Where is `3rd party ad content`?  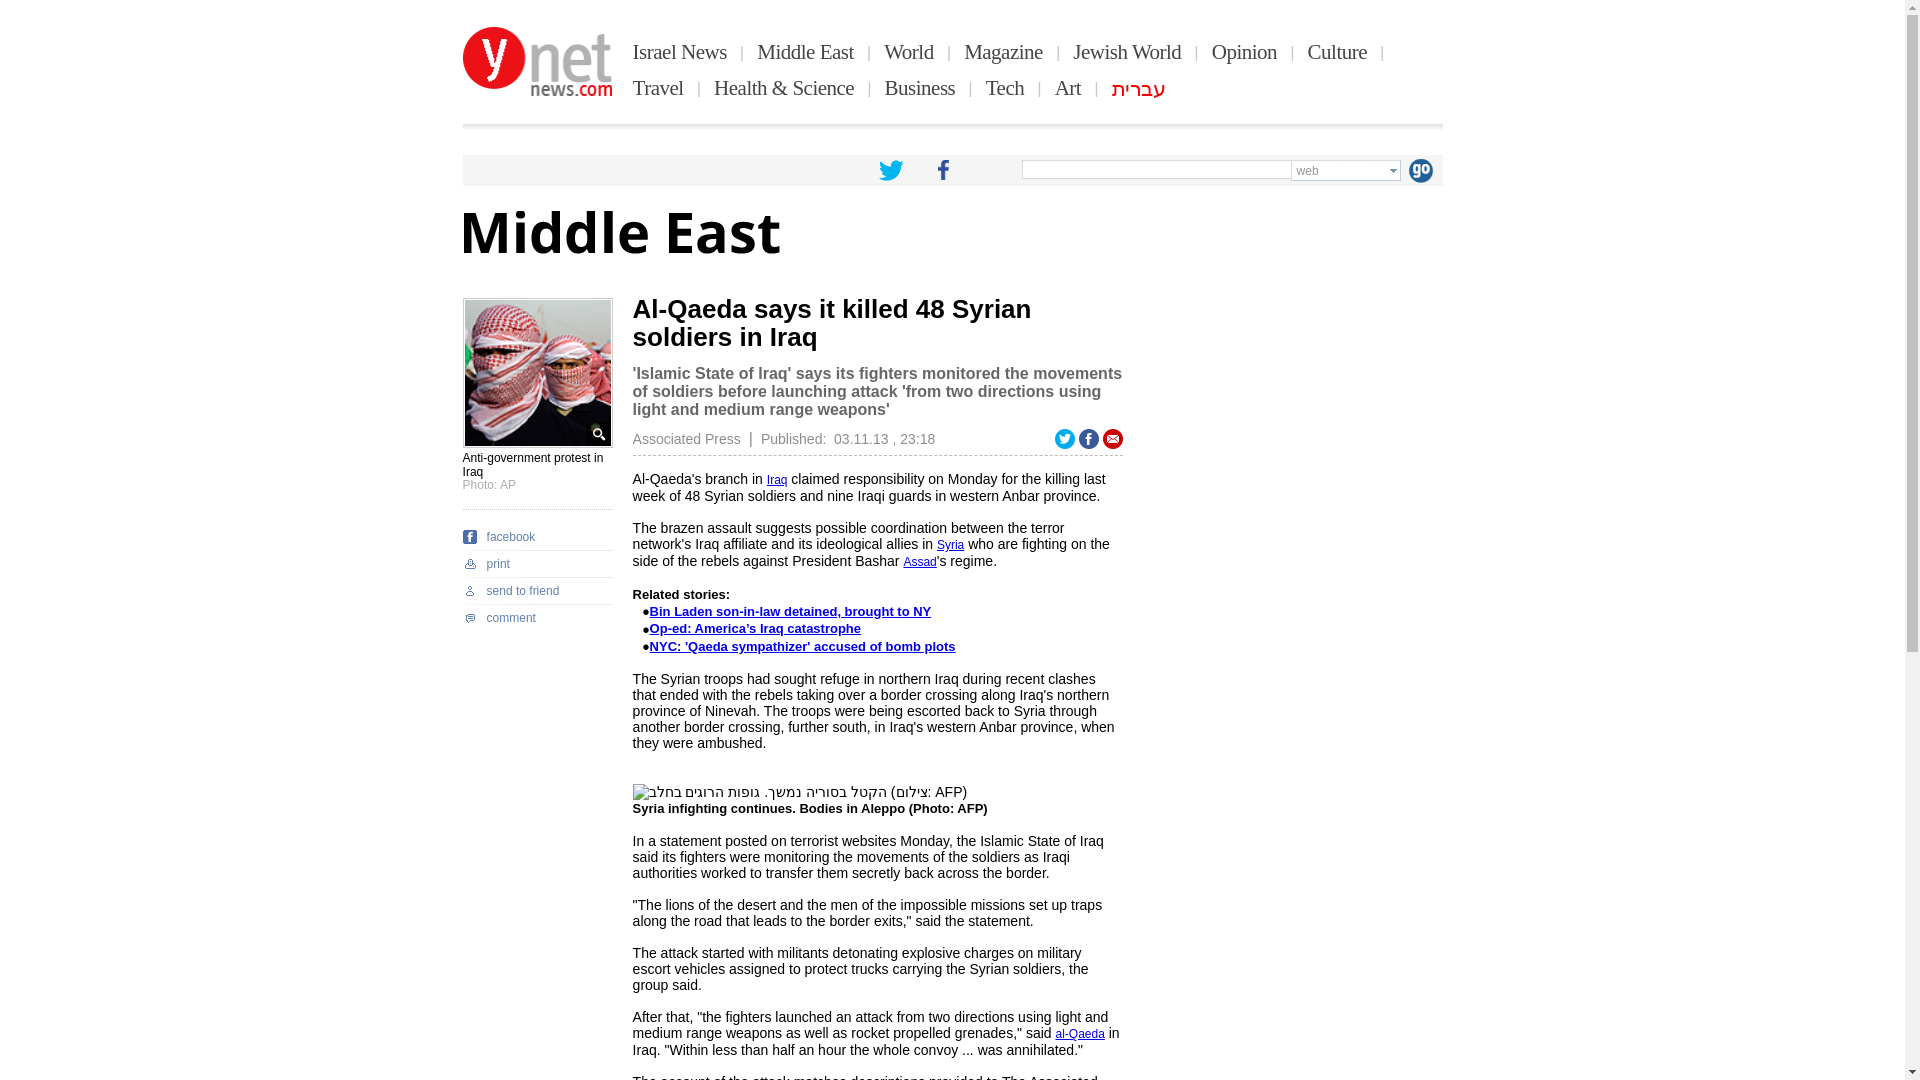
3rd party ad content is located at coordinates (1292, 422).